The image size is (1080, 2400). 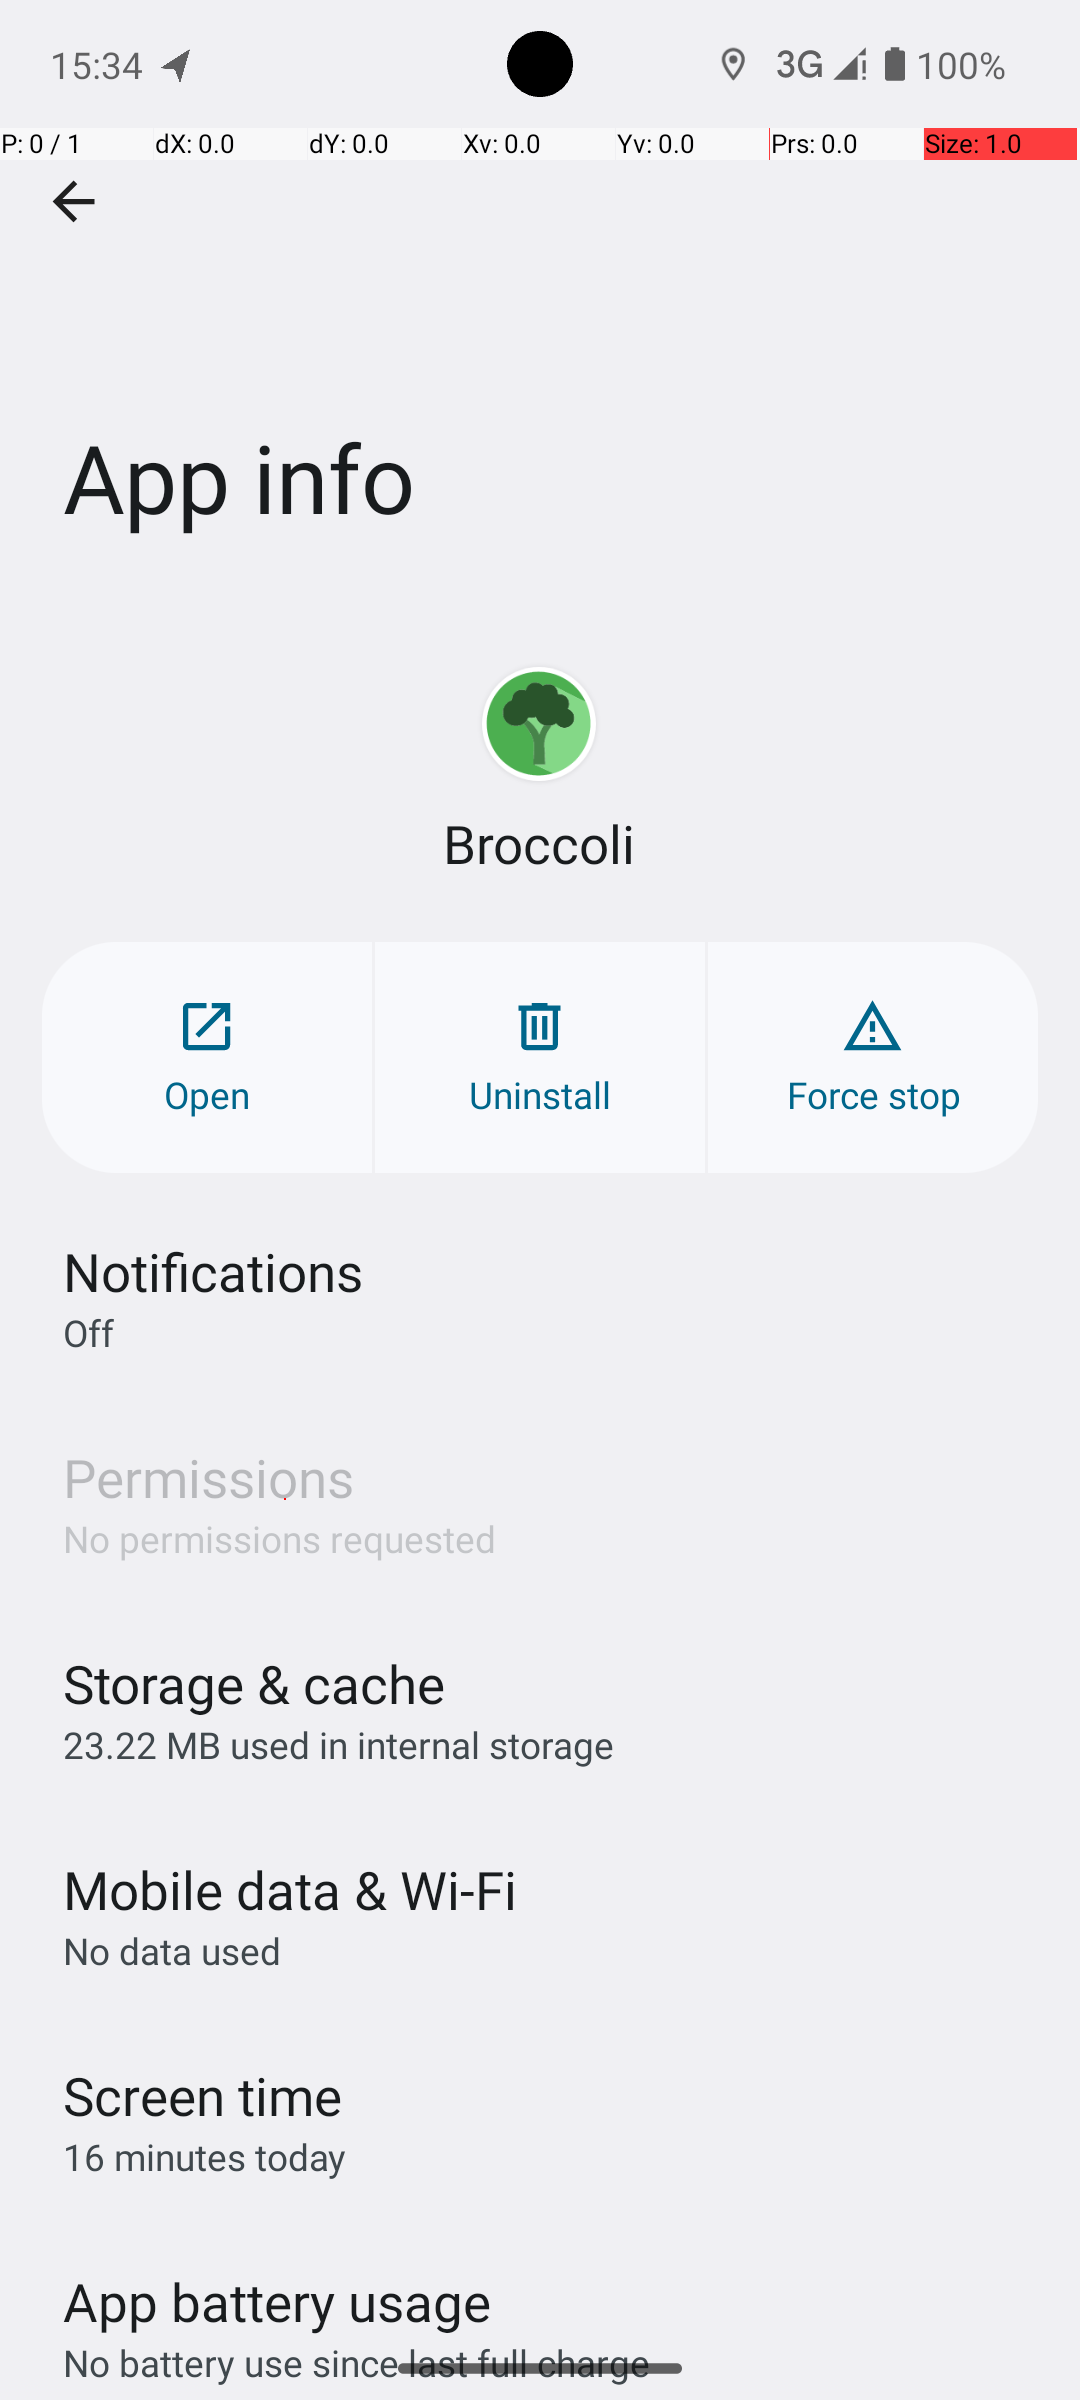 I want to click on 23.22 MB used in internal storage, so click(x=338, y=1744).